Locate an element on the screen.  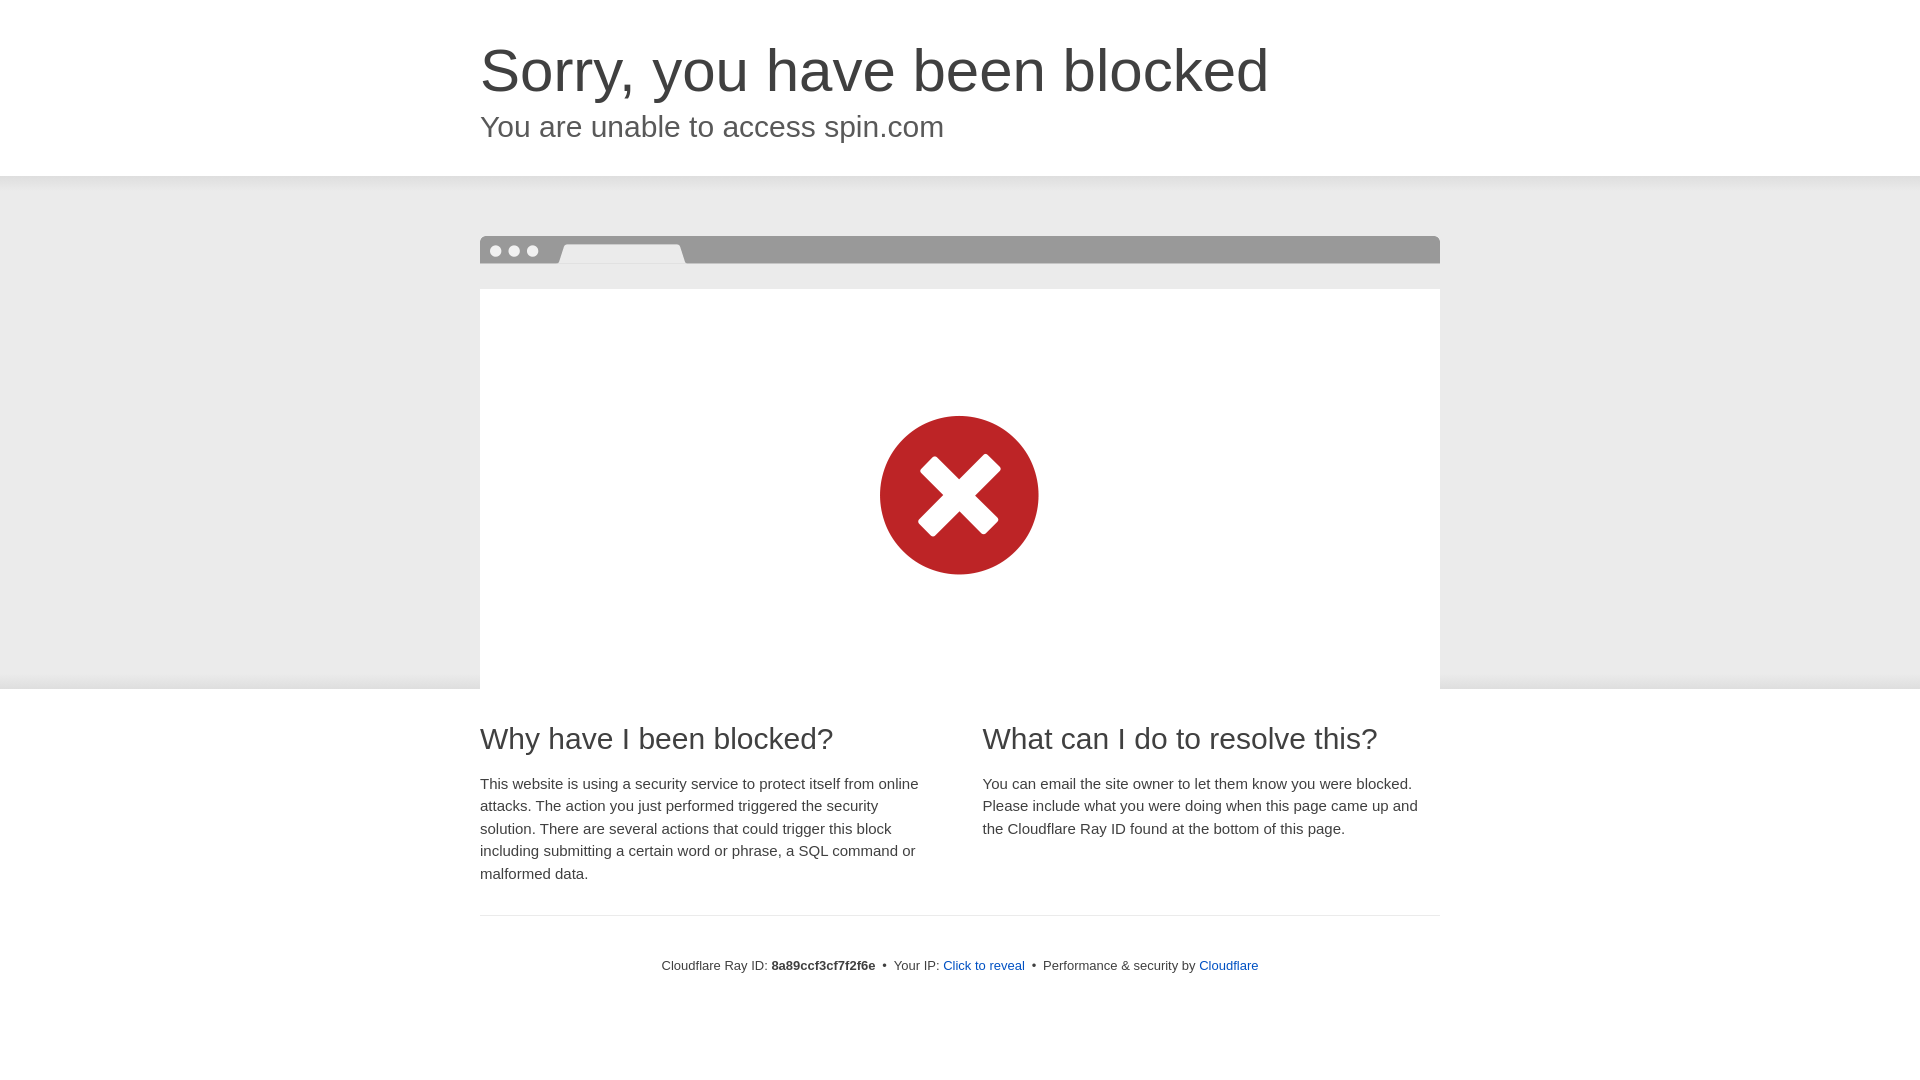
Click to reveal is located at coordinates (984, 966).